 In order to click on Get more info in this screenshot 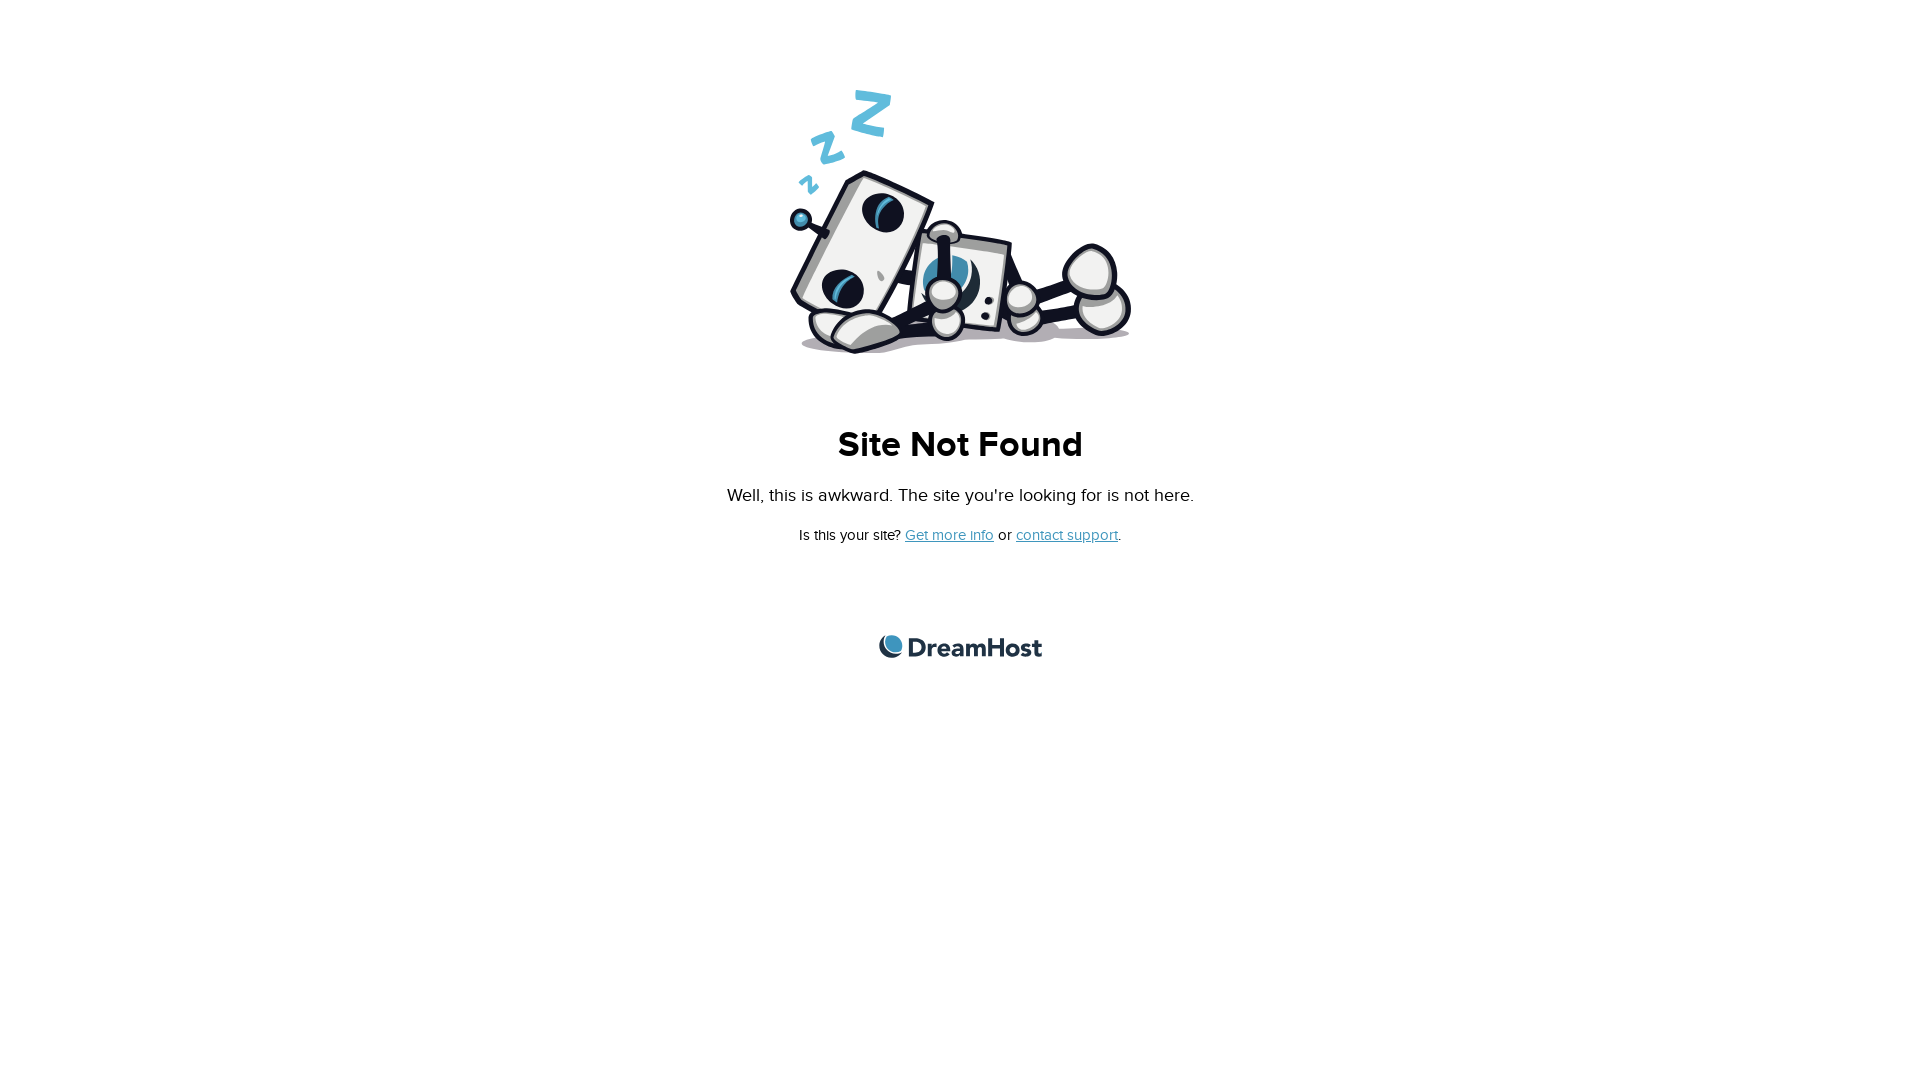, I will do `click(950, 536)`.